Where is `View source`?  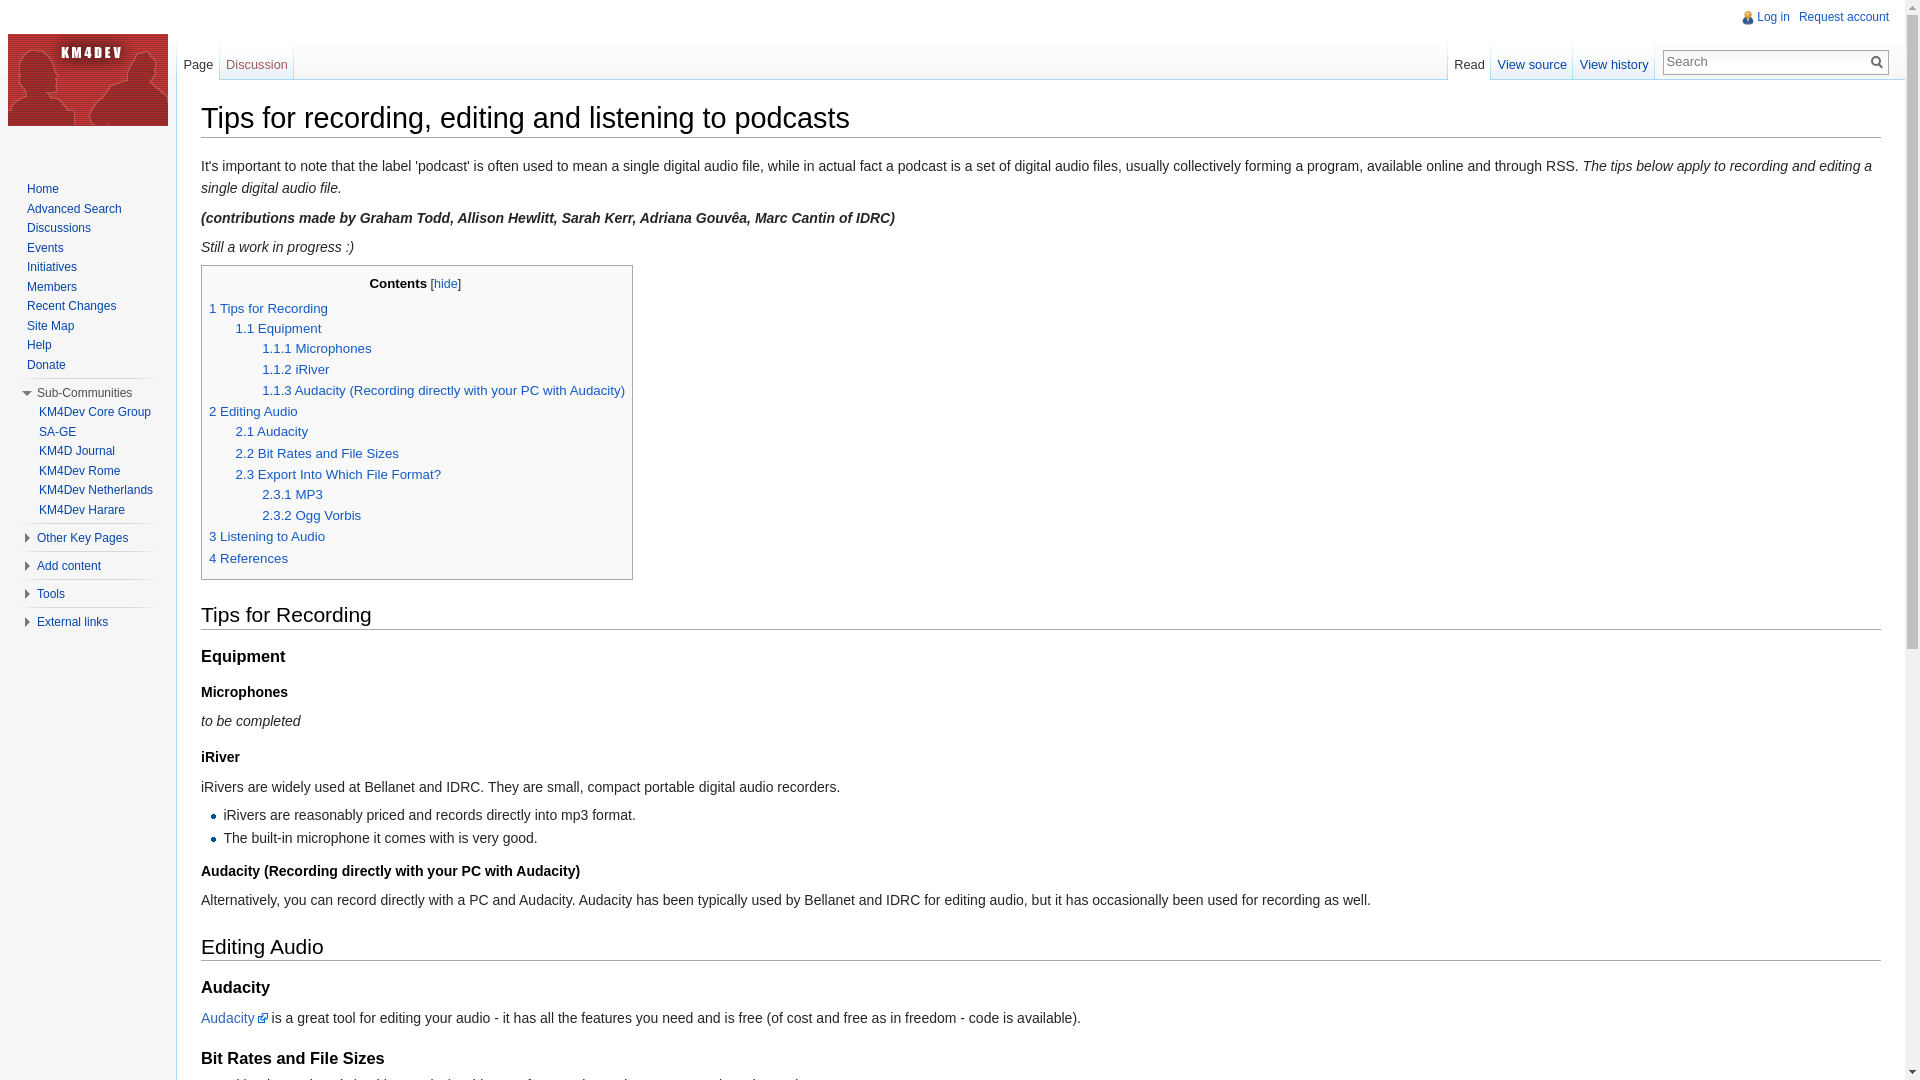 View source is located at coordinates (1532, 59).